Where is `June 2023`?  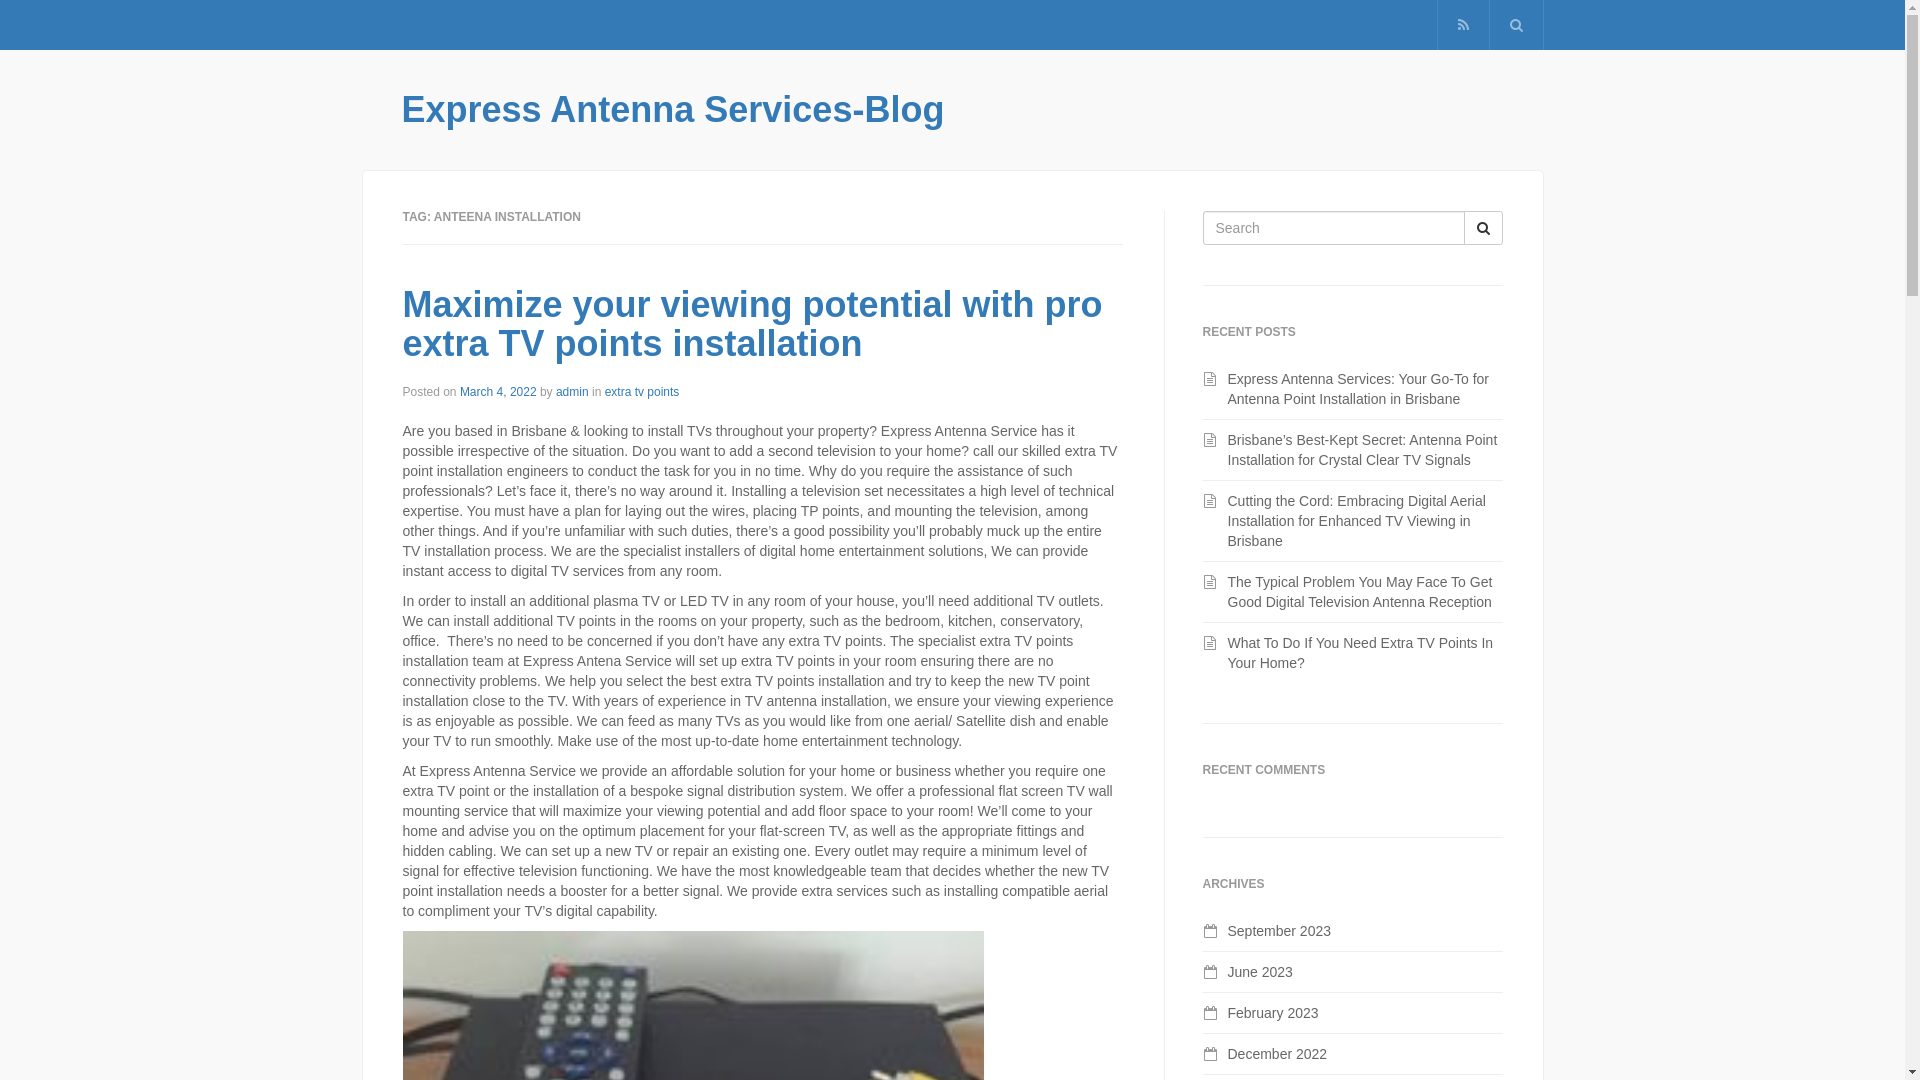
June 2023 is located at coordinates (1260, 972).